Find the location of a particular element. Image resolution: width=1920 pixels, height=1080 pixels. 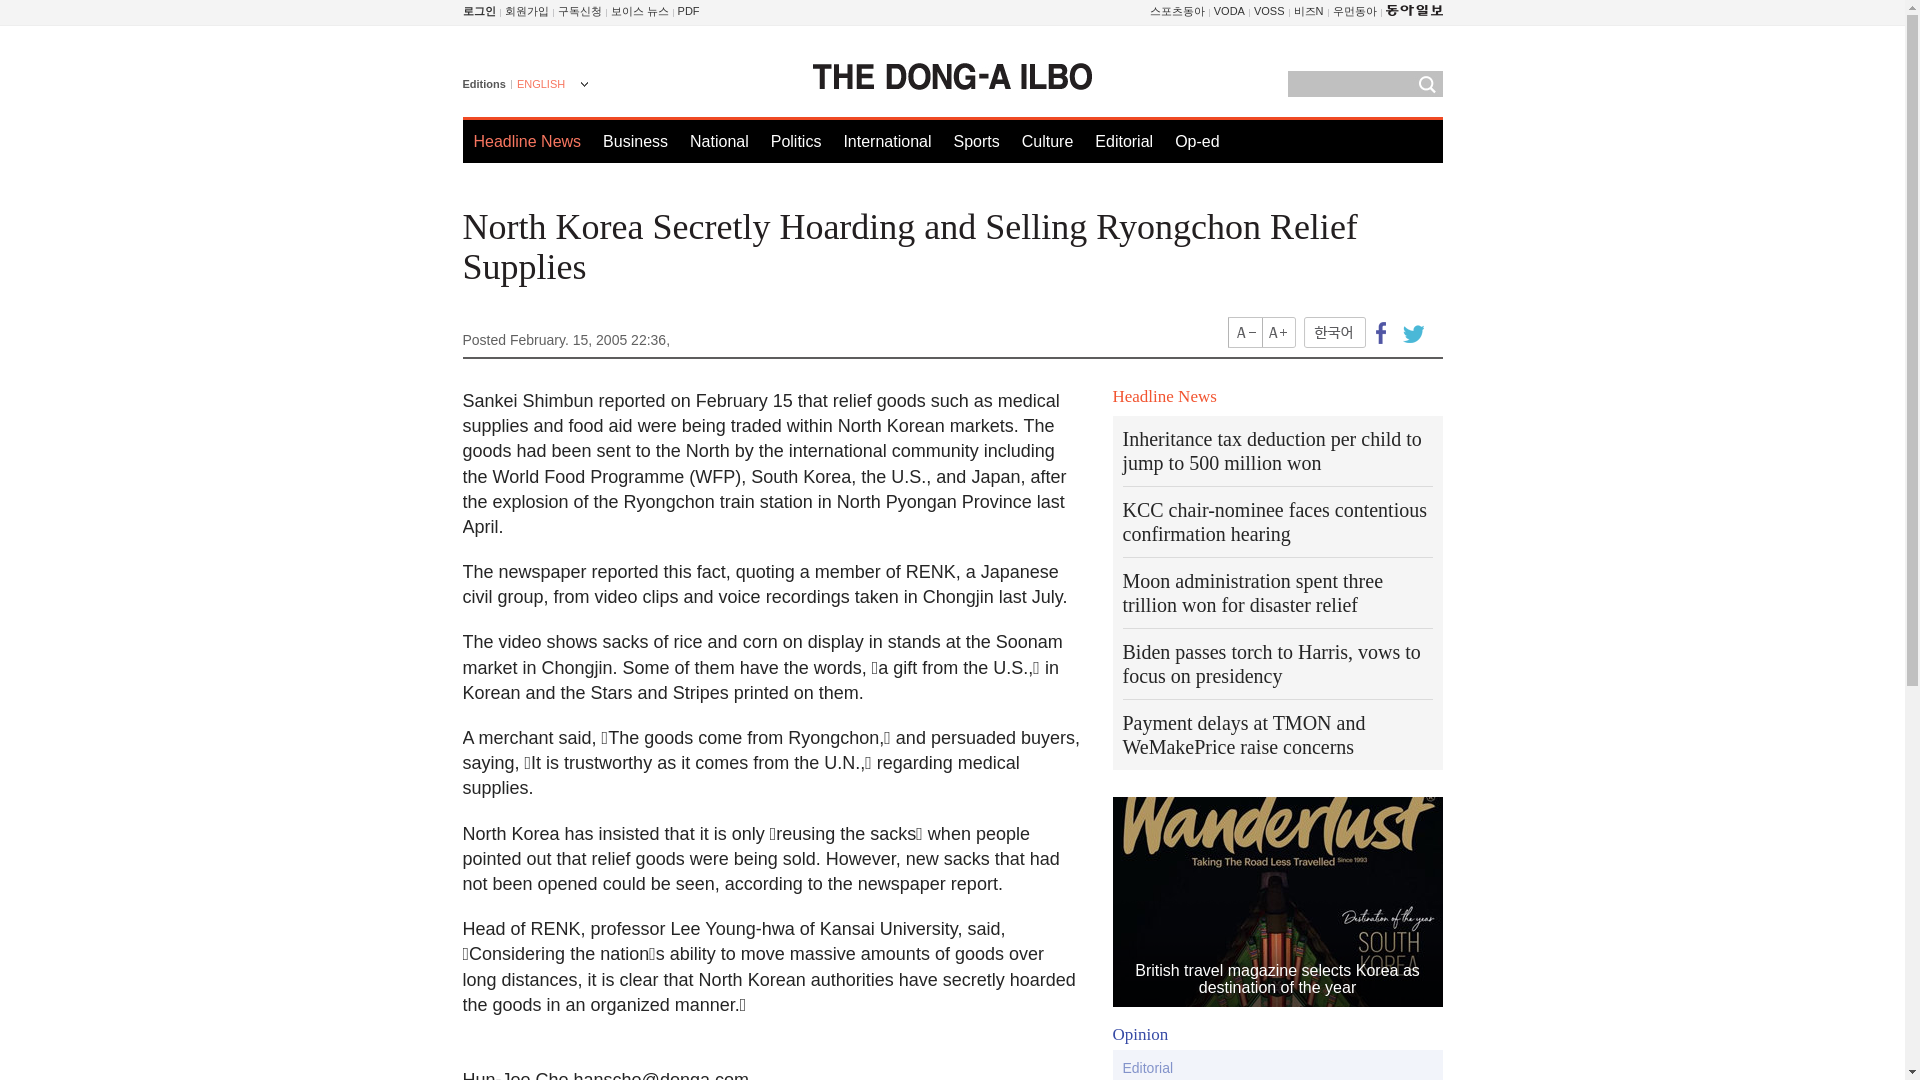

VOSS is located at coordinates (1268, 11).